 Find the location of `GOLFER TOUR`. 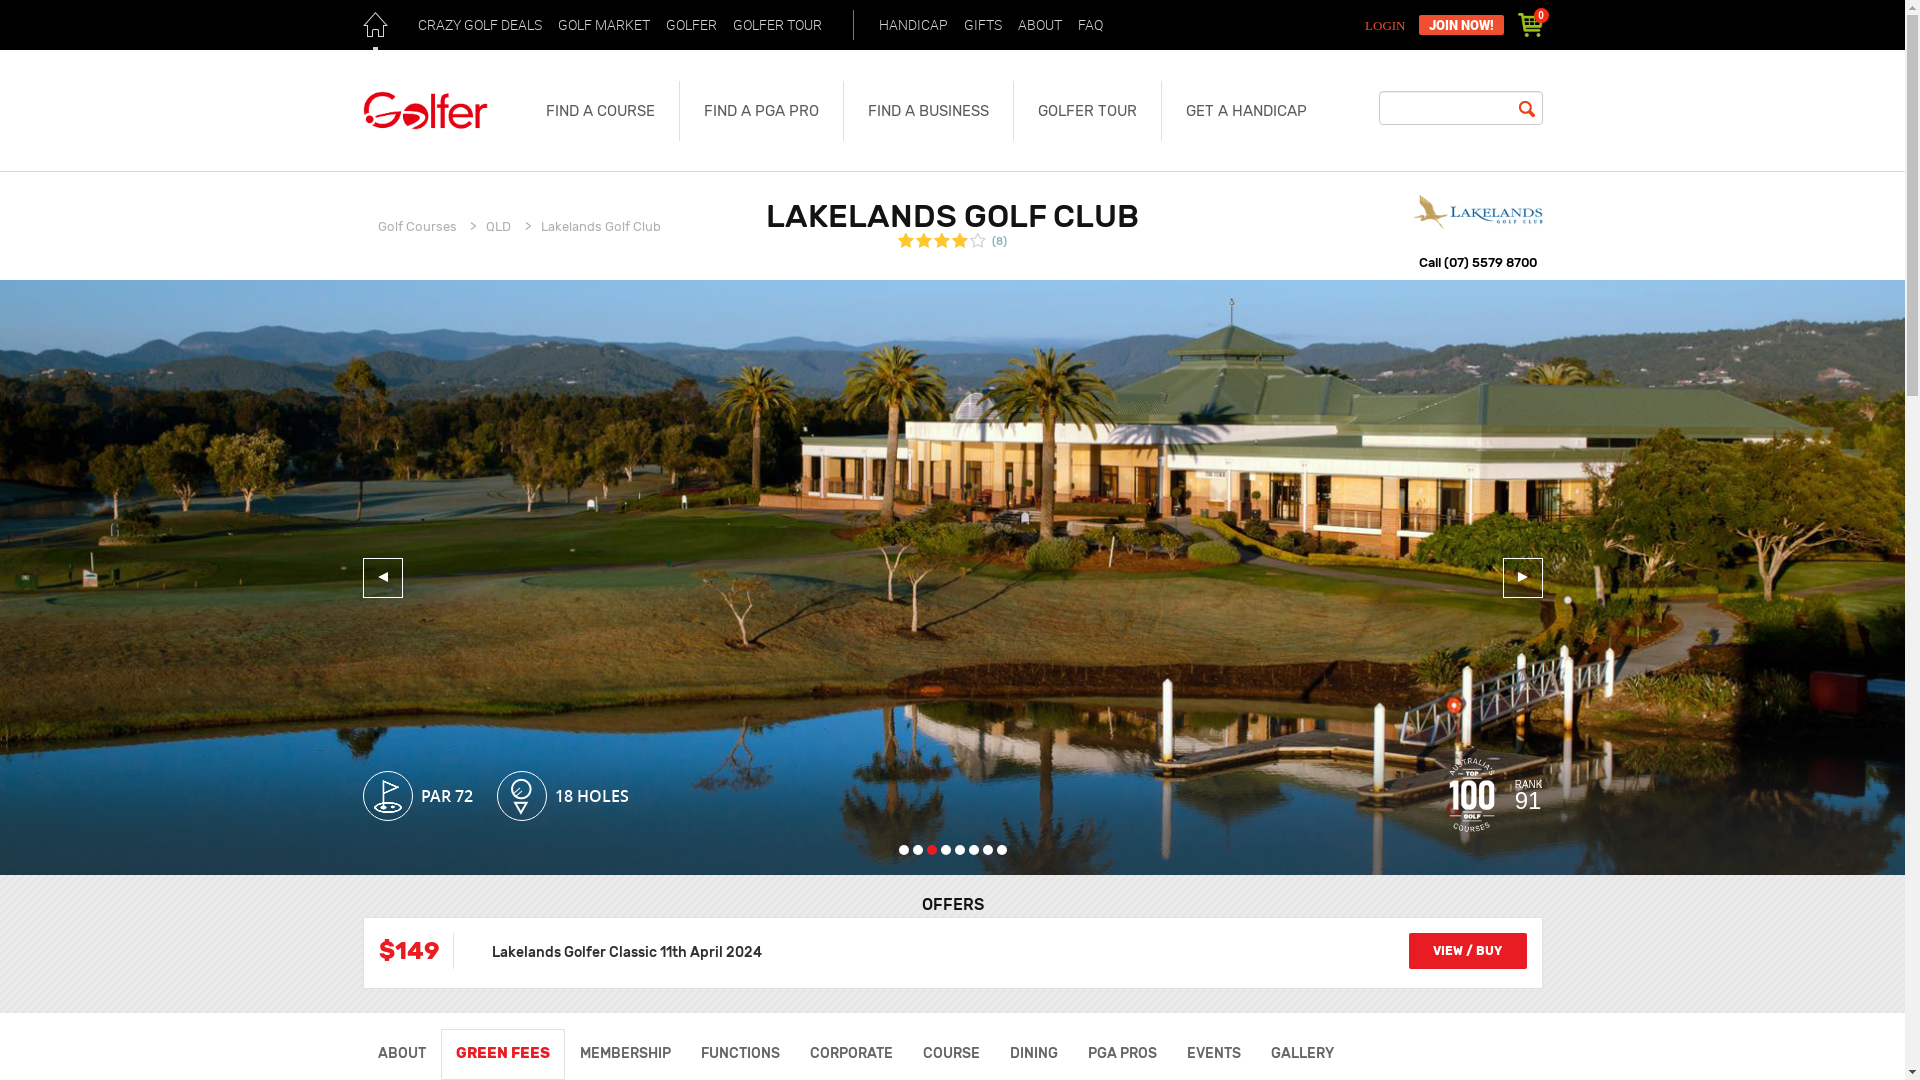

GOLFER TOUR is located at coordinates (1086, 111).